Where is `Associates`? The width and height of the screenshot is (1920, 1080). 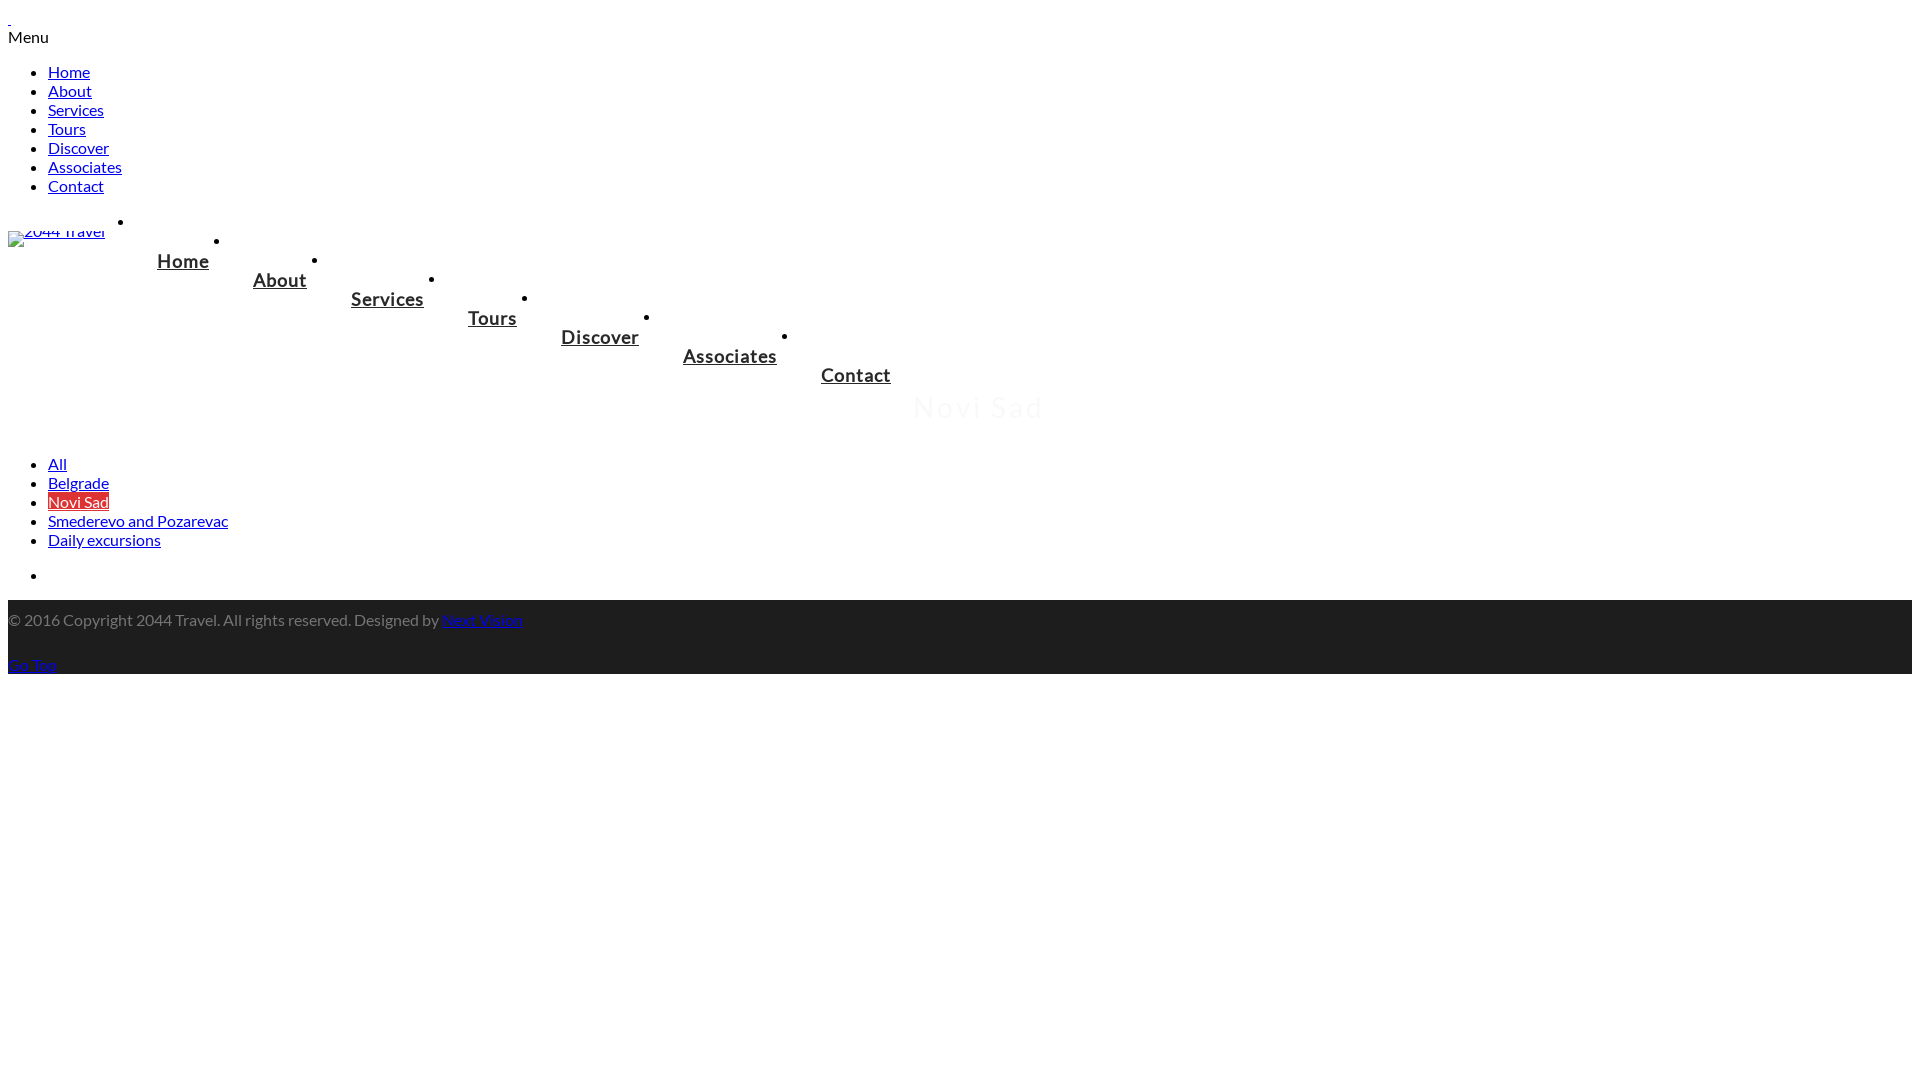
Associates is located at coordinates (85, 166).